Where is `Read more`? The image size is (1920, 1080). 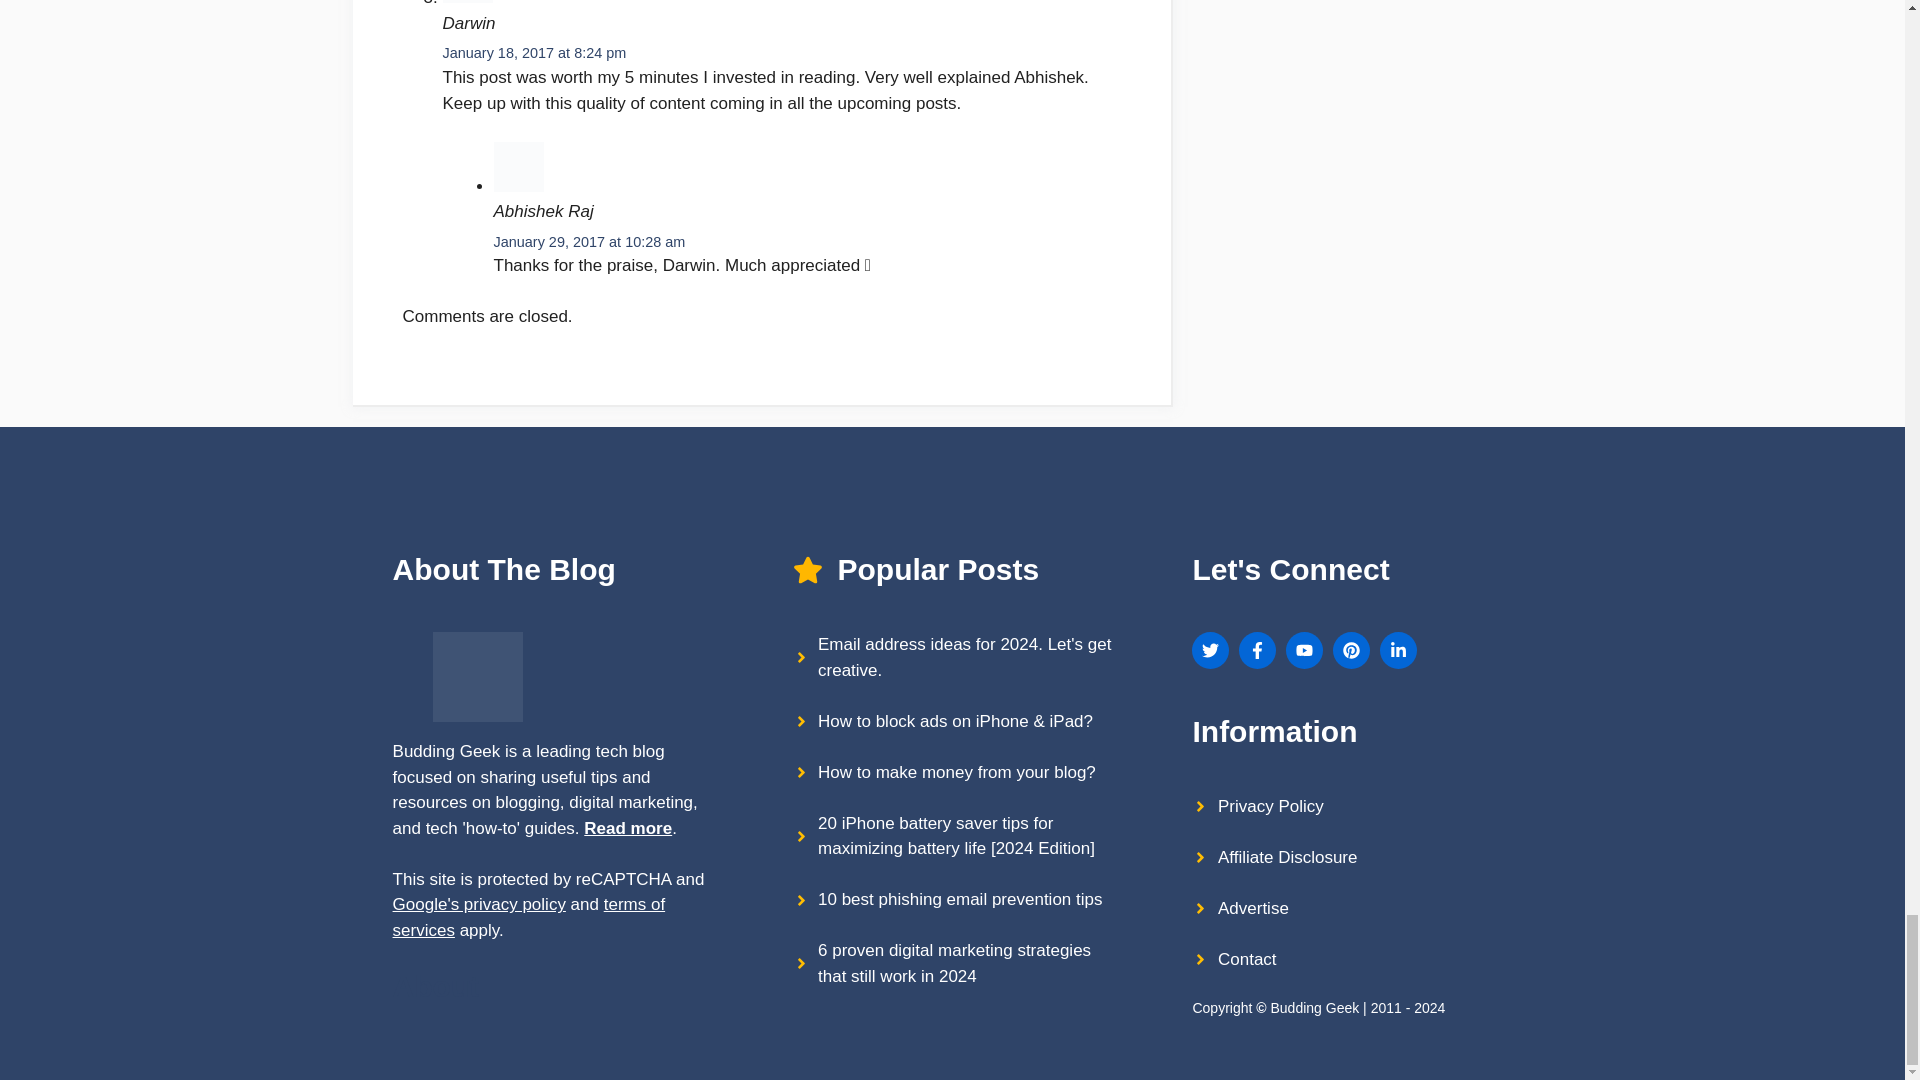 Read more is located at coordinates (628, 828).